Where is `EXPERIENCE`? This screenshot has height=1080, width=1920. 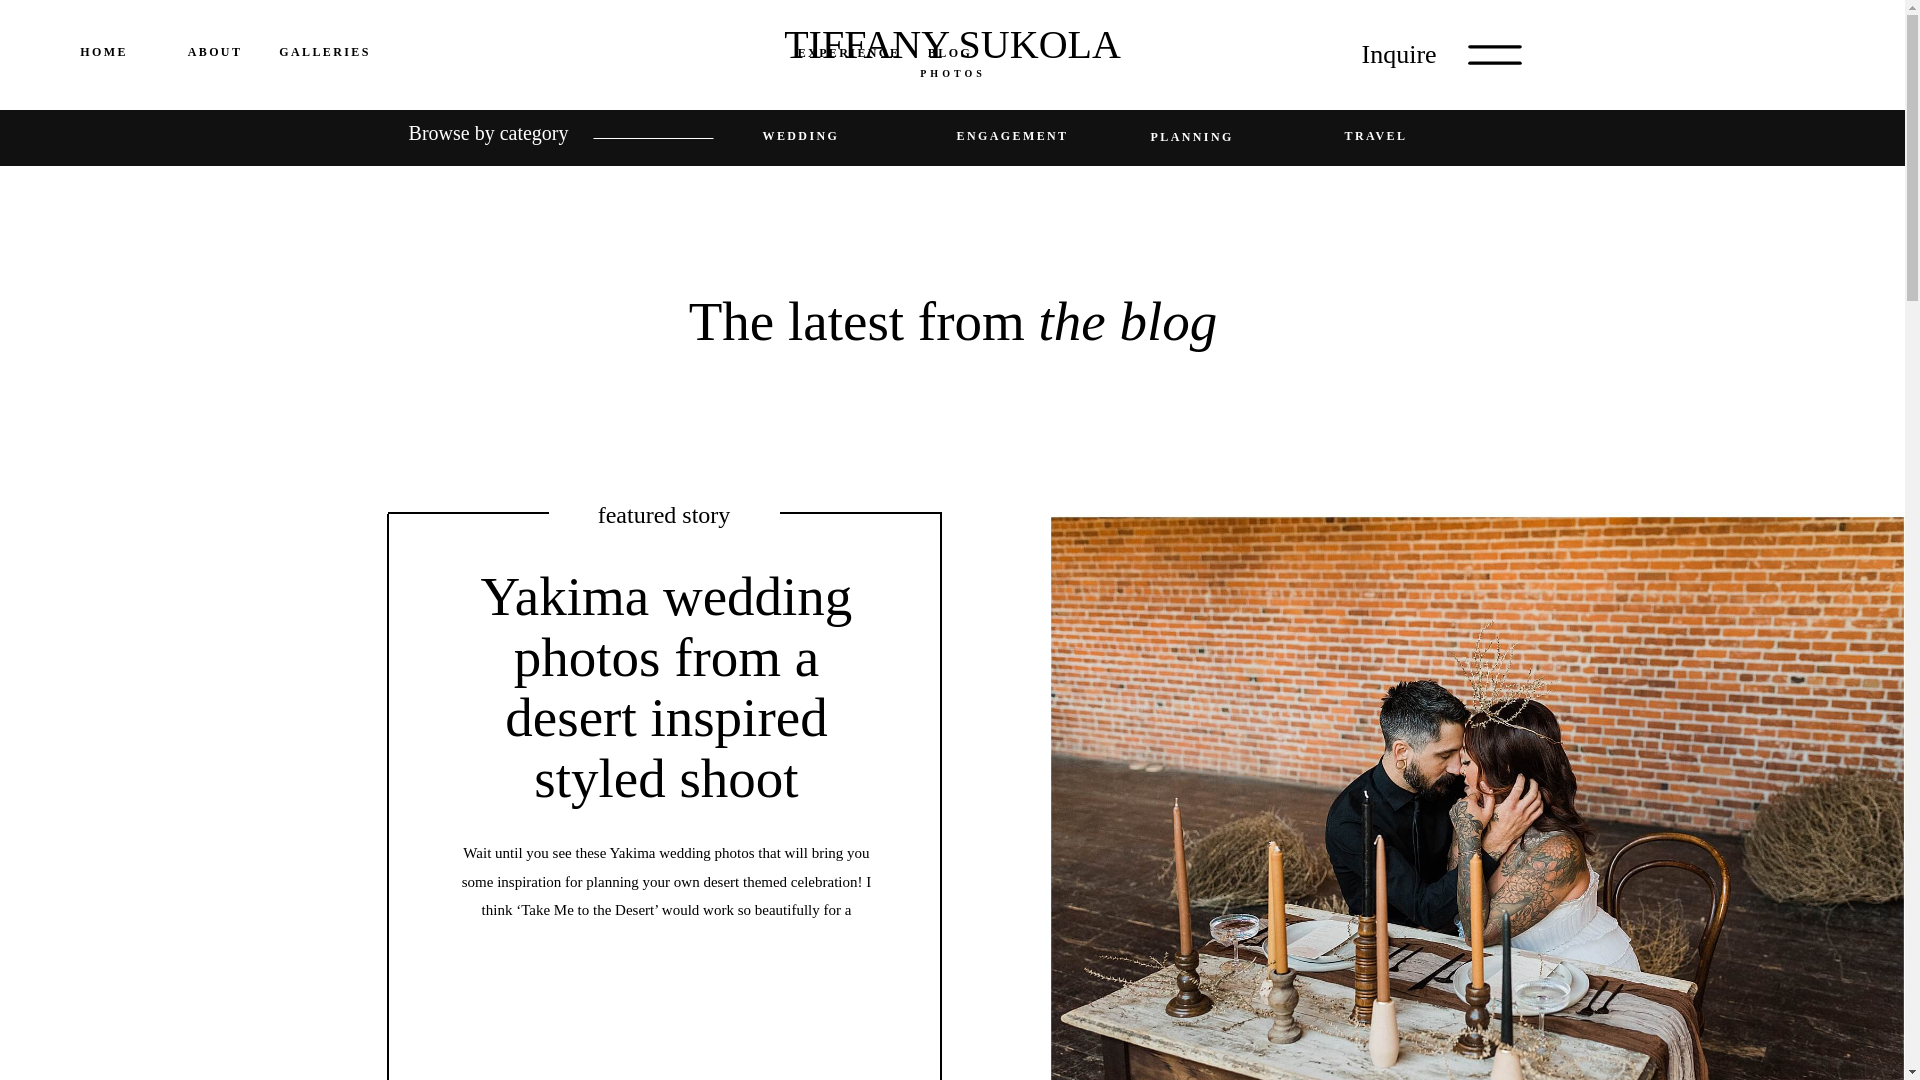 EXPERIENCE is located at coordinates (849, 55).